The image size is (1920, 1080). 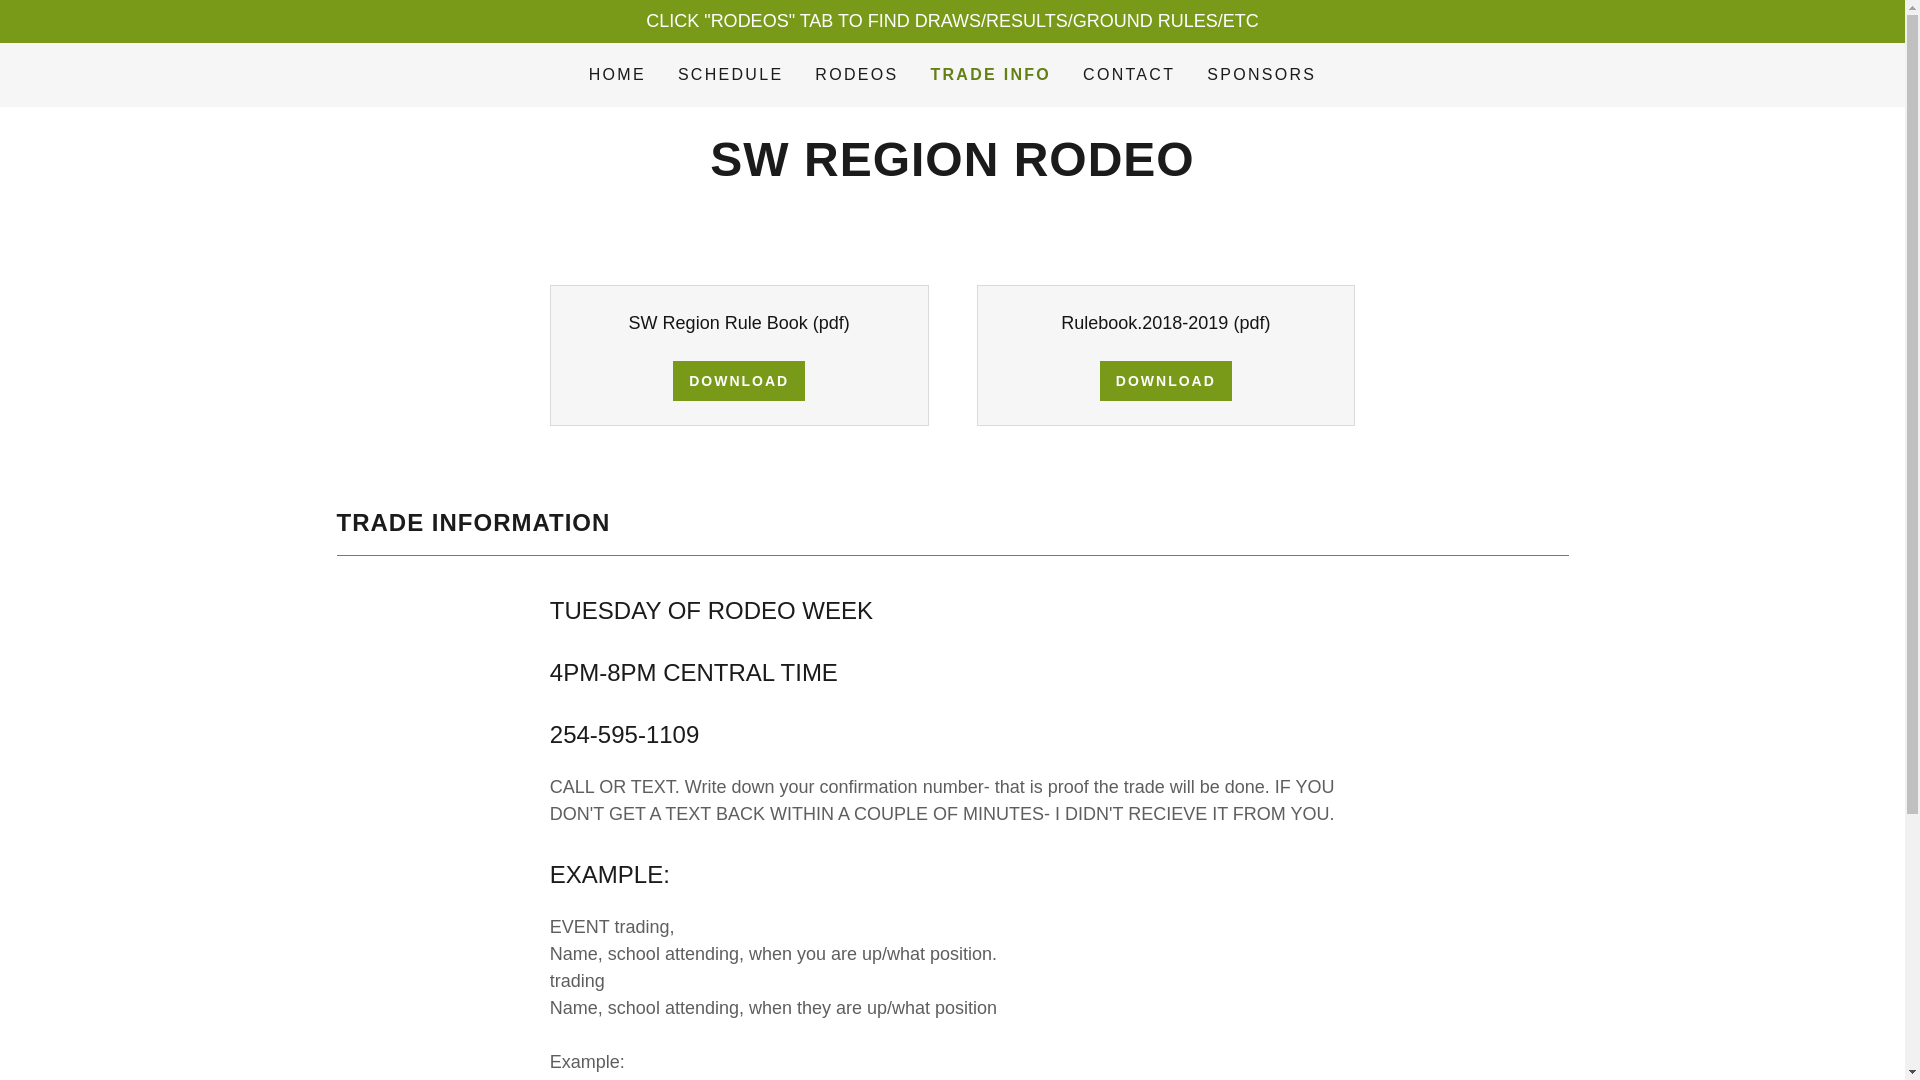 I want to click on DOWNLOAD, so click(x=738, y=380).